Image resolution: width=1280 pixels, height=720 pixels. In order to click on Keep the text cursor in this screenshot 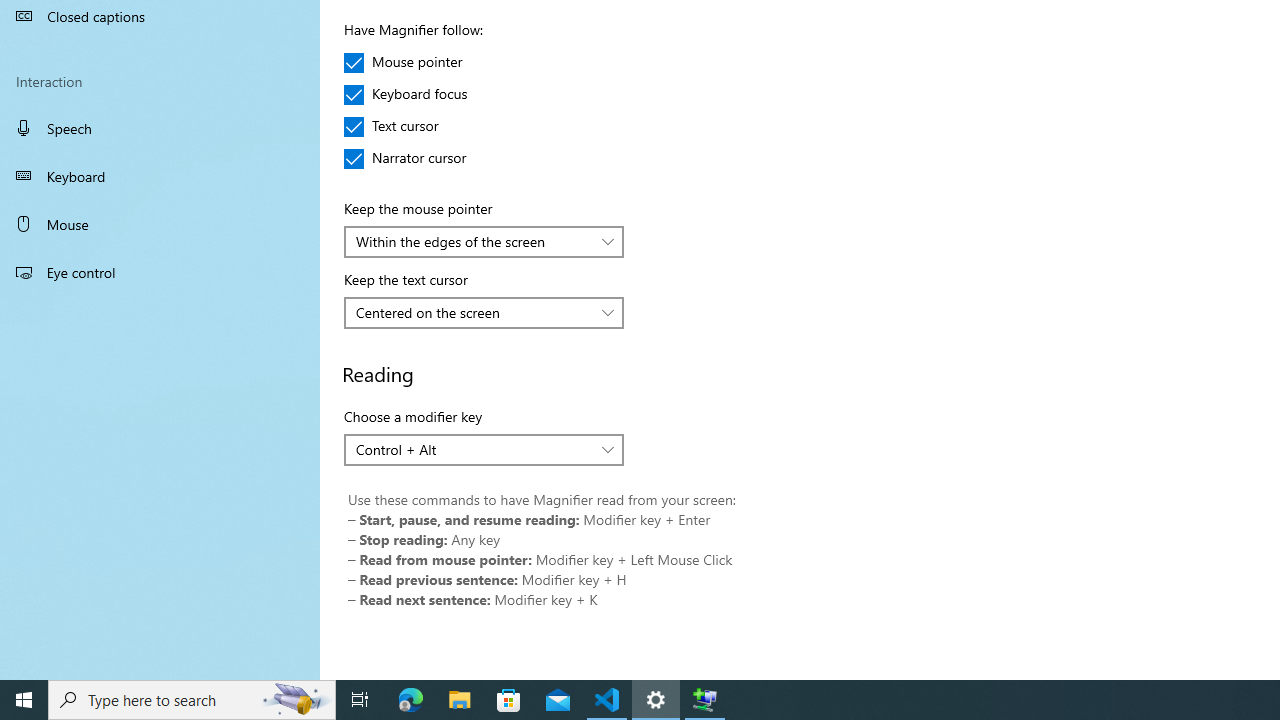, I will do `click(484, 312)`.